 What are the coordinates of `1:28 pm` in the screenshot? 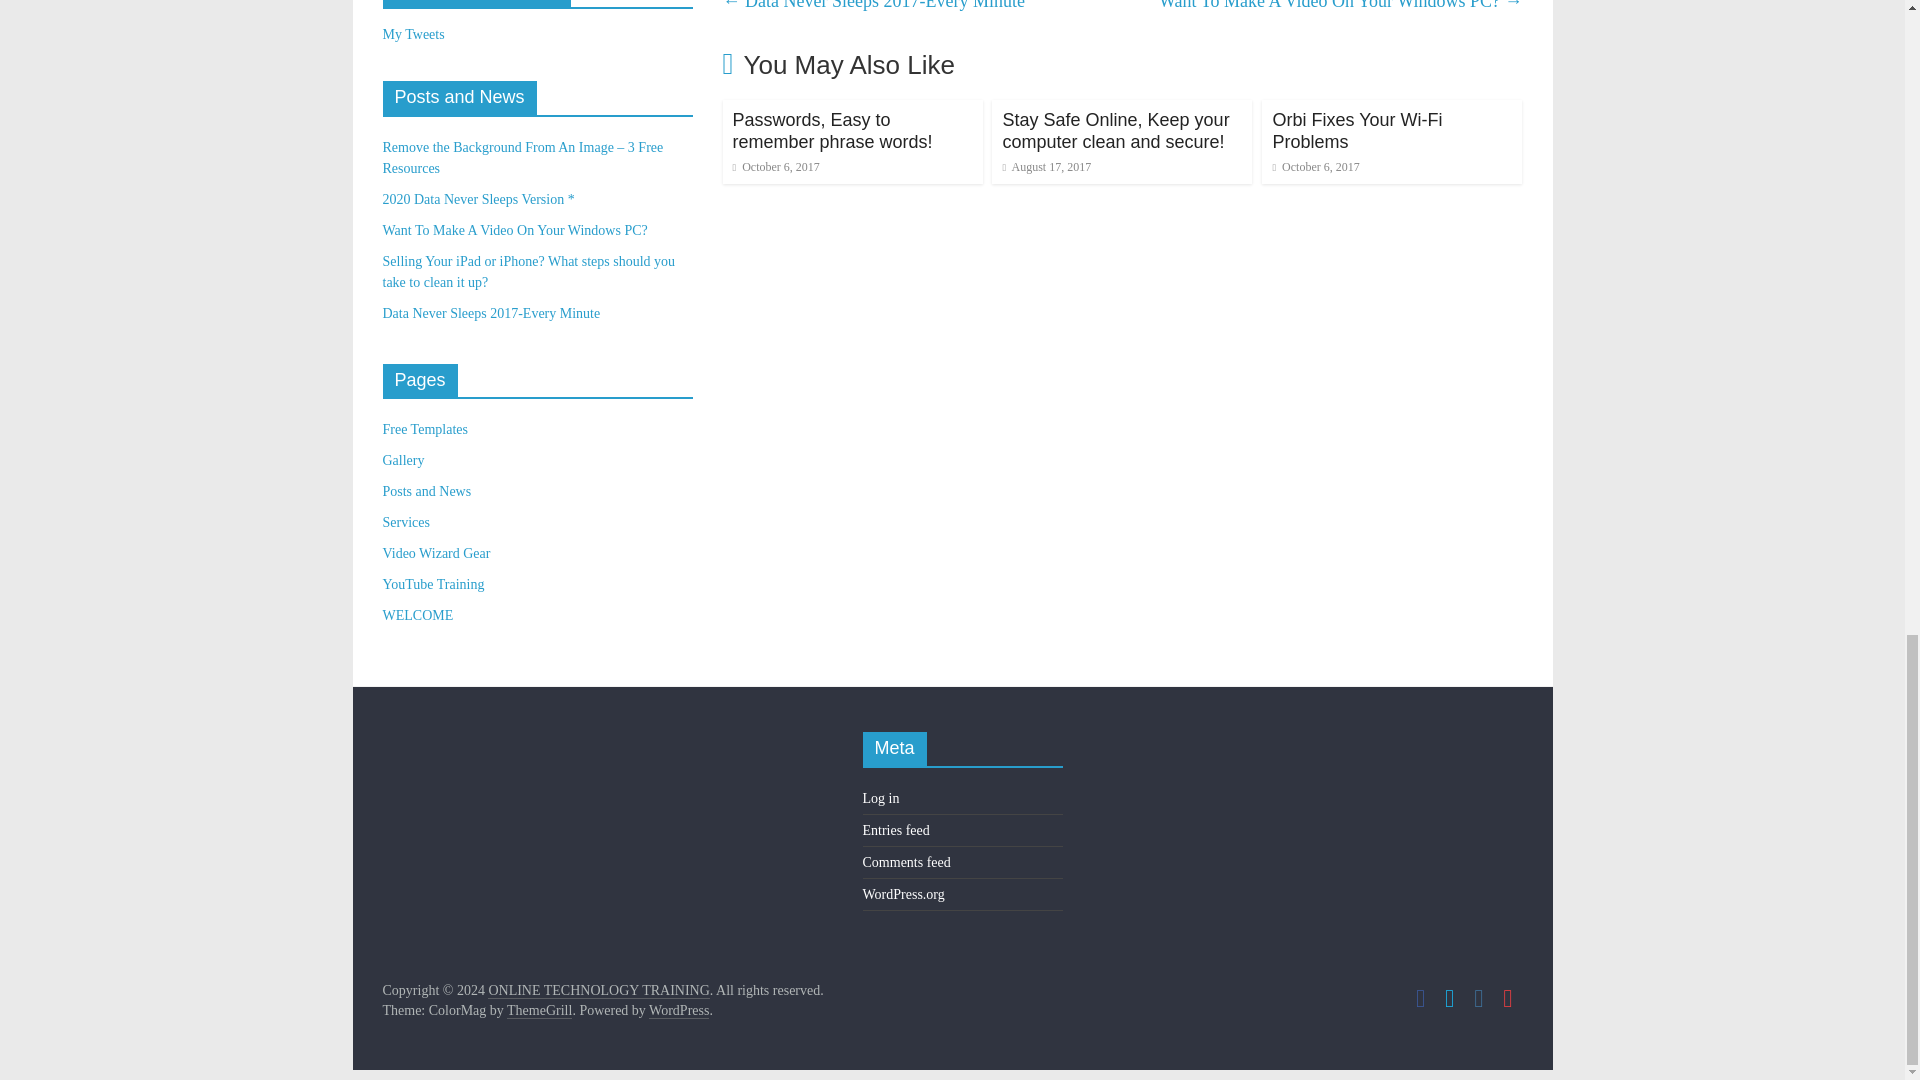 It's located at (1046, 166).